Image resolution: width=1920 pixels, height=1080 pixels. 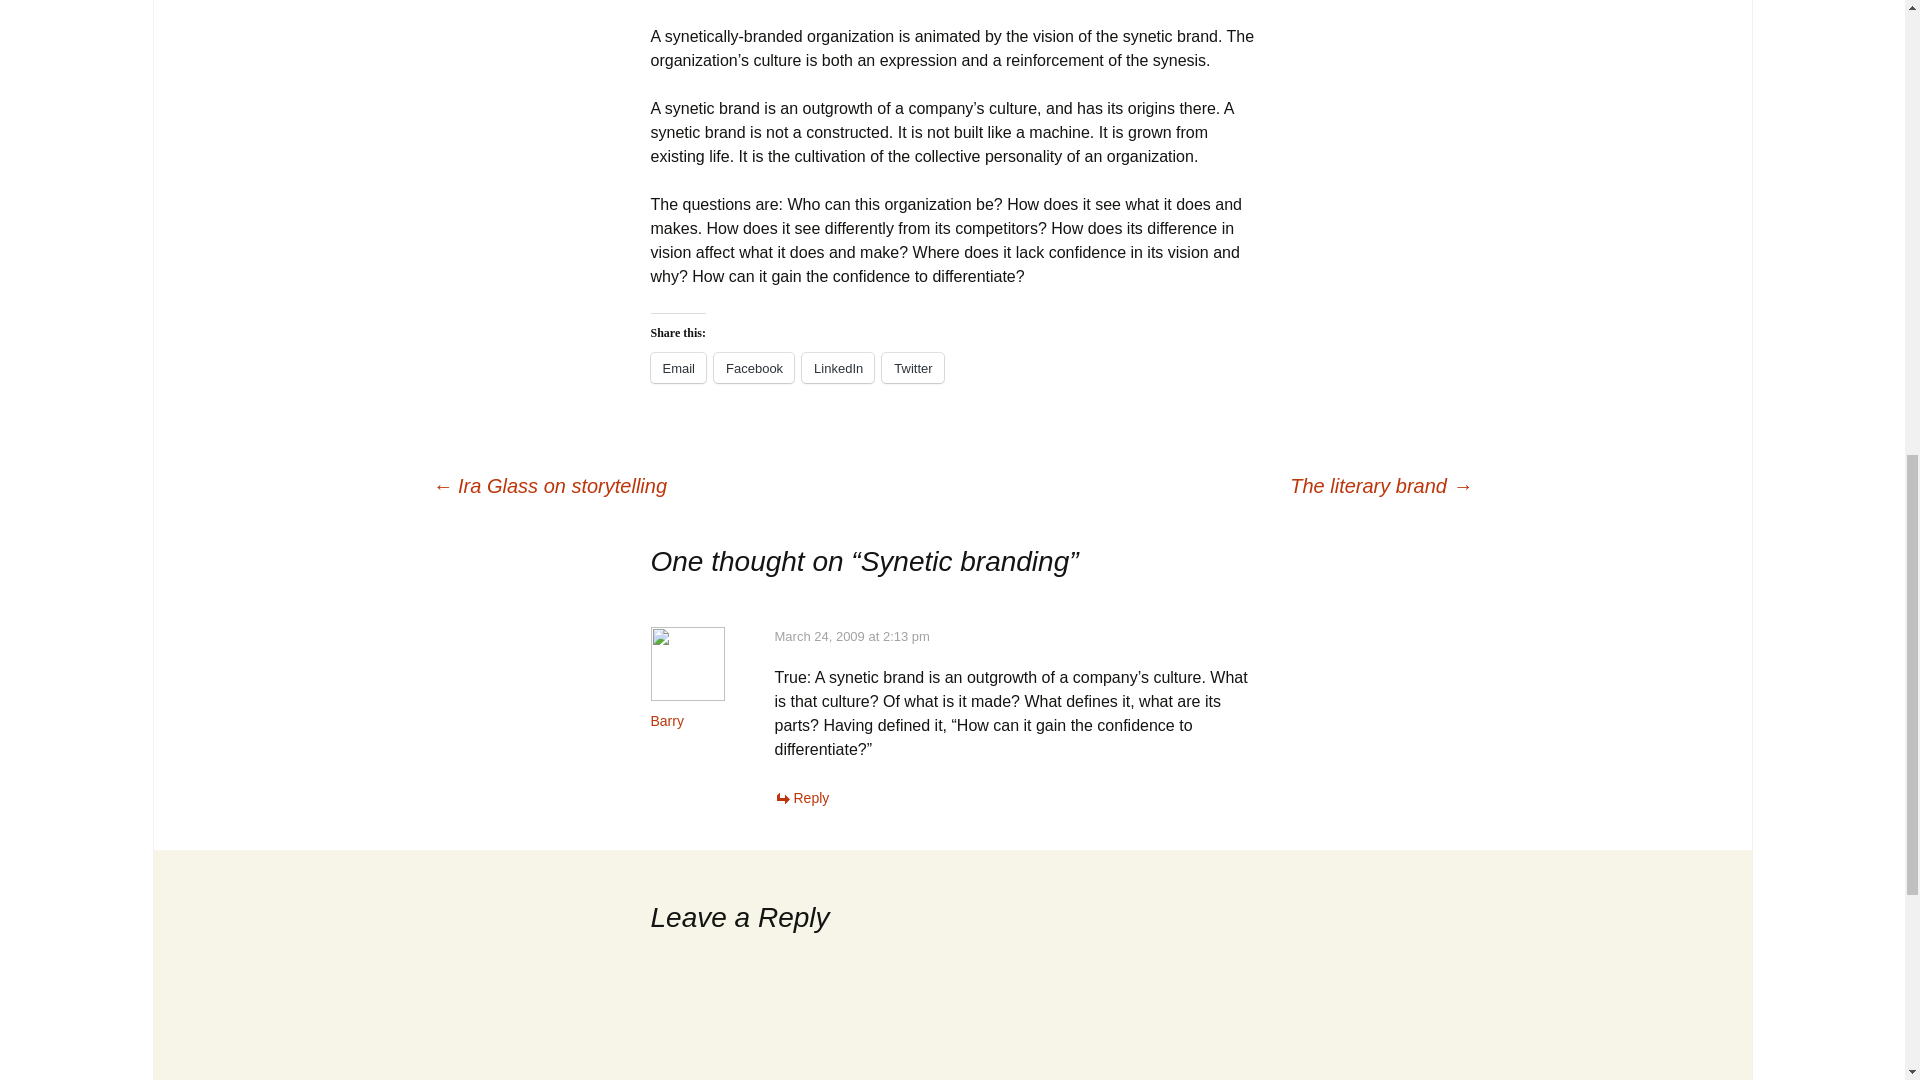 I want to click on Twitter, so click(x=912, y=368).